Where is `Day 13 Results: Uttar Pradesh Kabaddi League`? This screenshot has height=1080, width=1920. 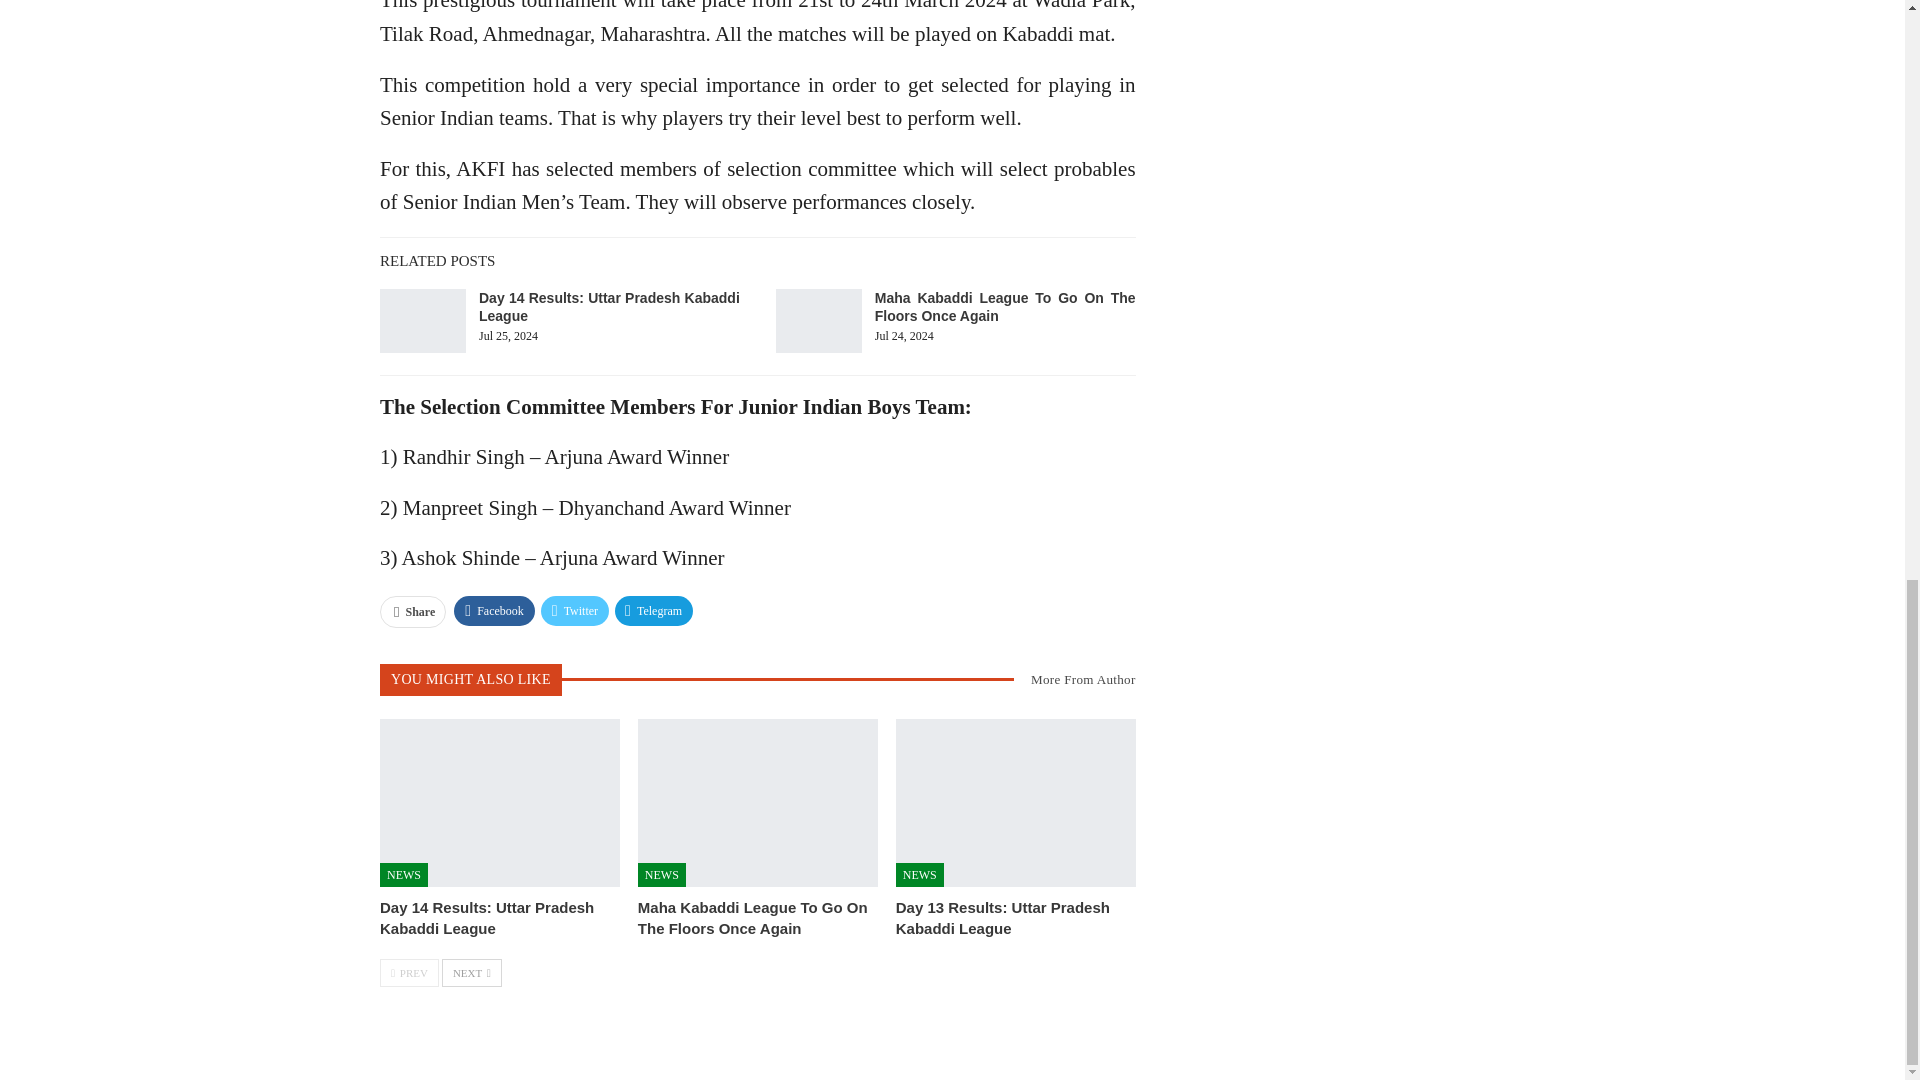
Day 13 Results: Uttar Pradesh Kabaddi League is located at coordinates (1016, 802).